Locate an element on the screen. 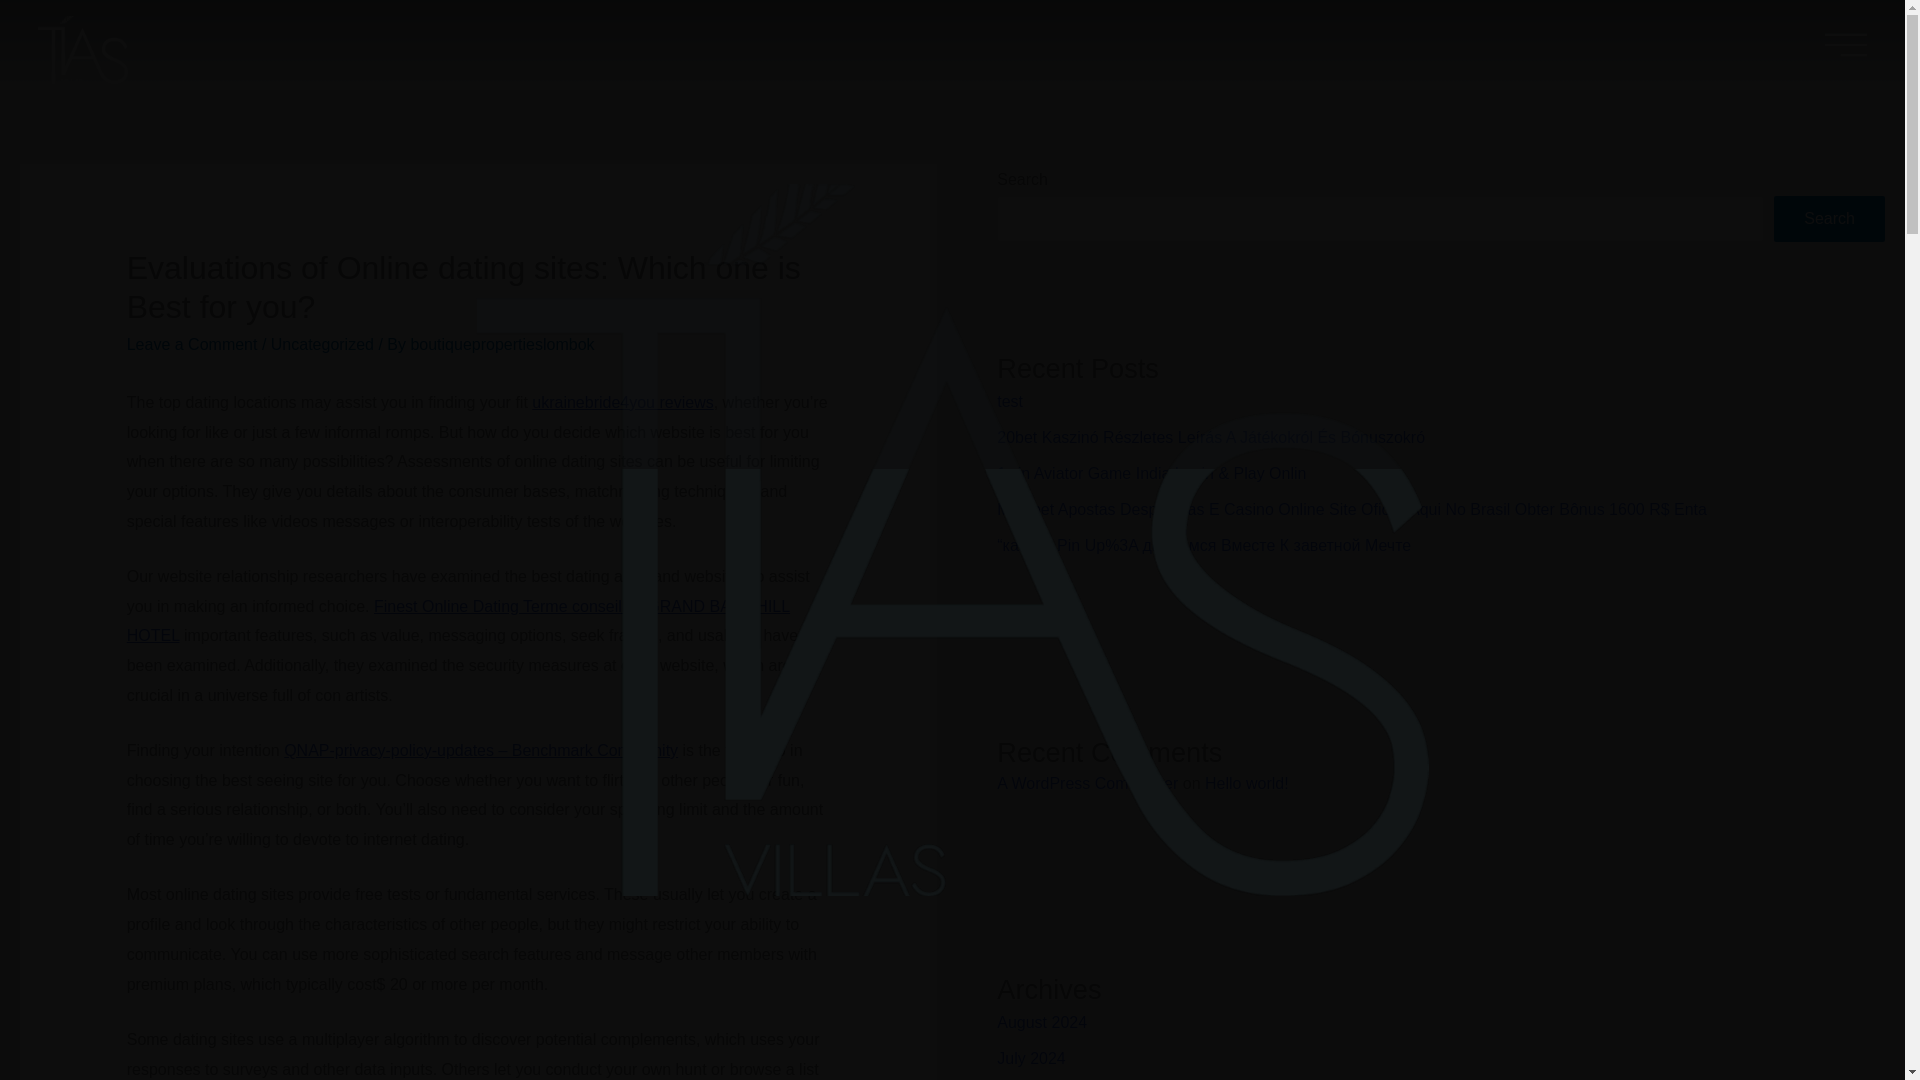 The height and width of the screenshot is (1080, 1920). test is located at coordinates (1010, 402).